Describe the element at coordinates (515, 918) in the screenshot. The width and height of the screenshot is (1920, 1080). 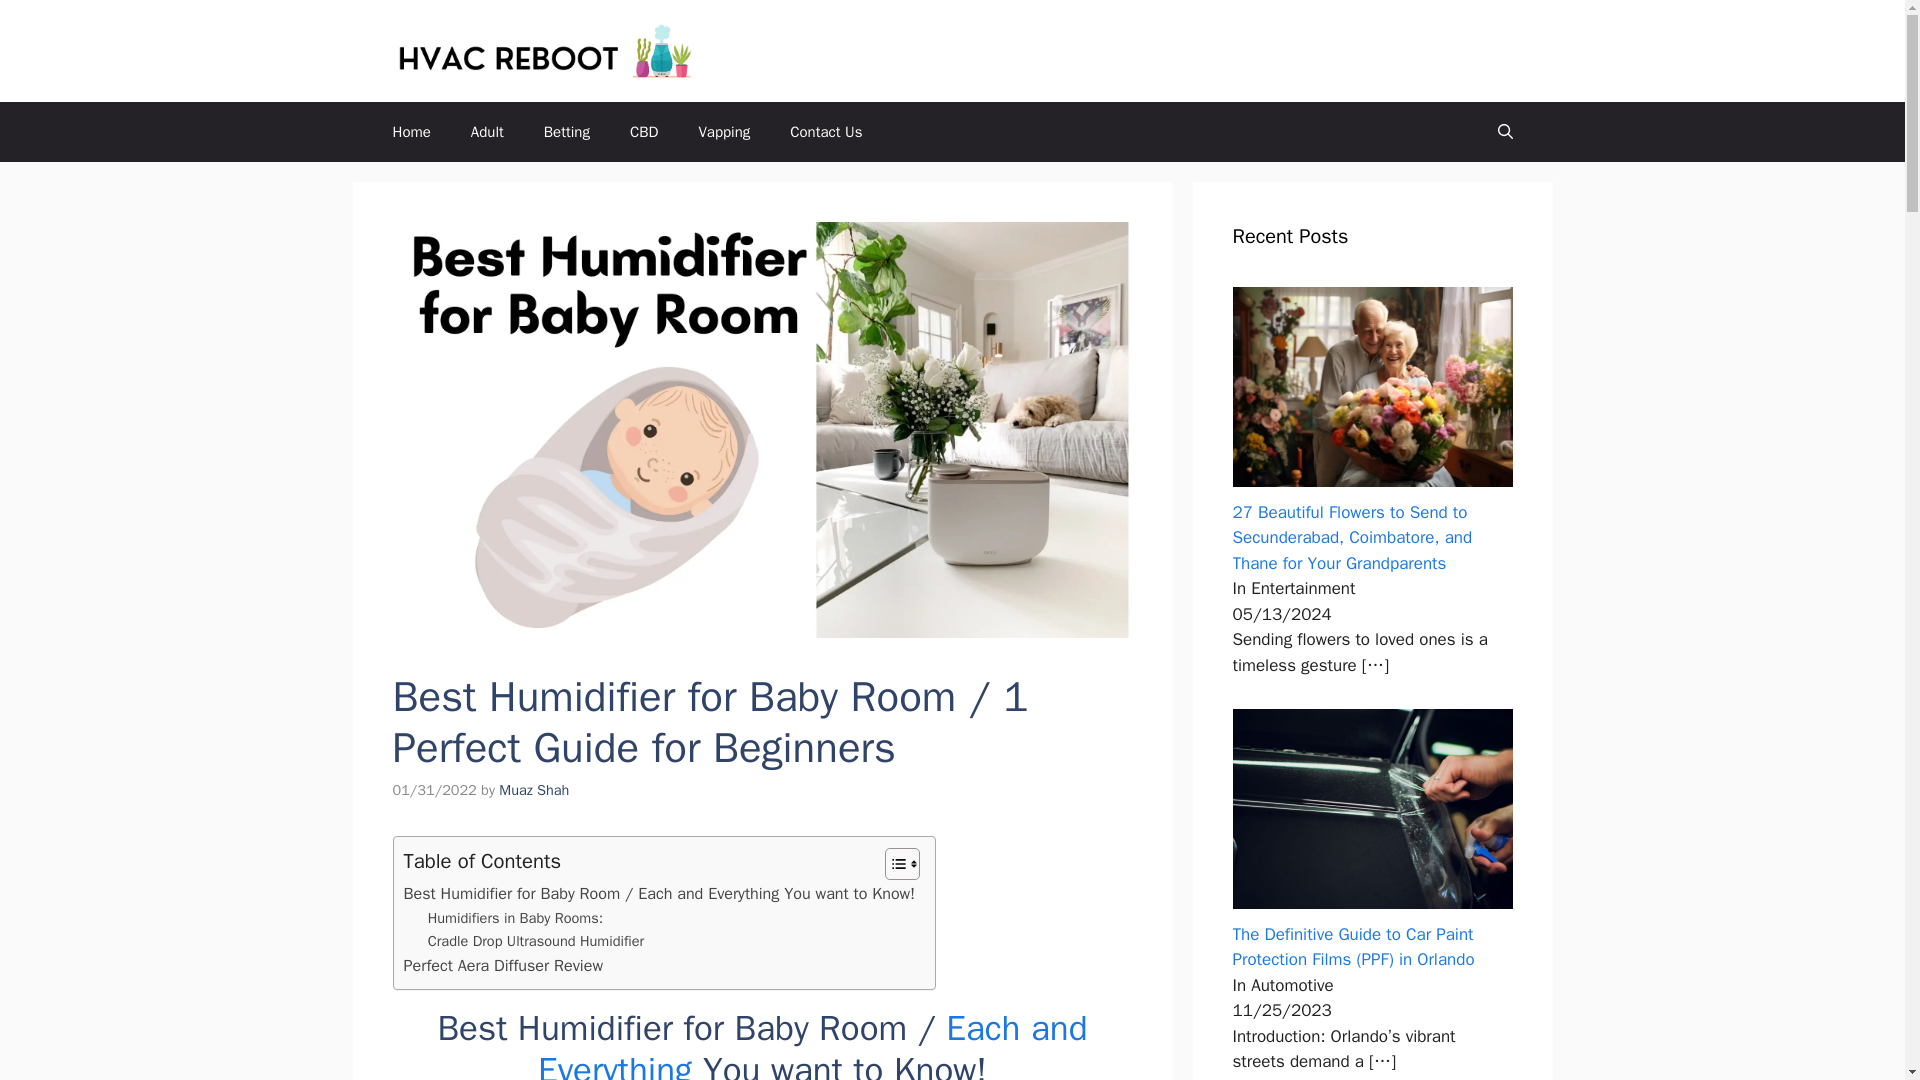
I see `Humidifiers in Baby Rooms:` at that location.